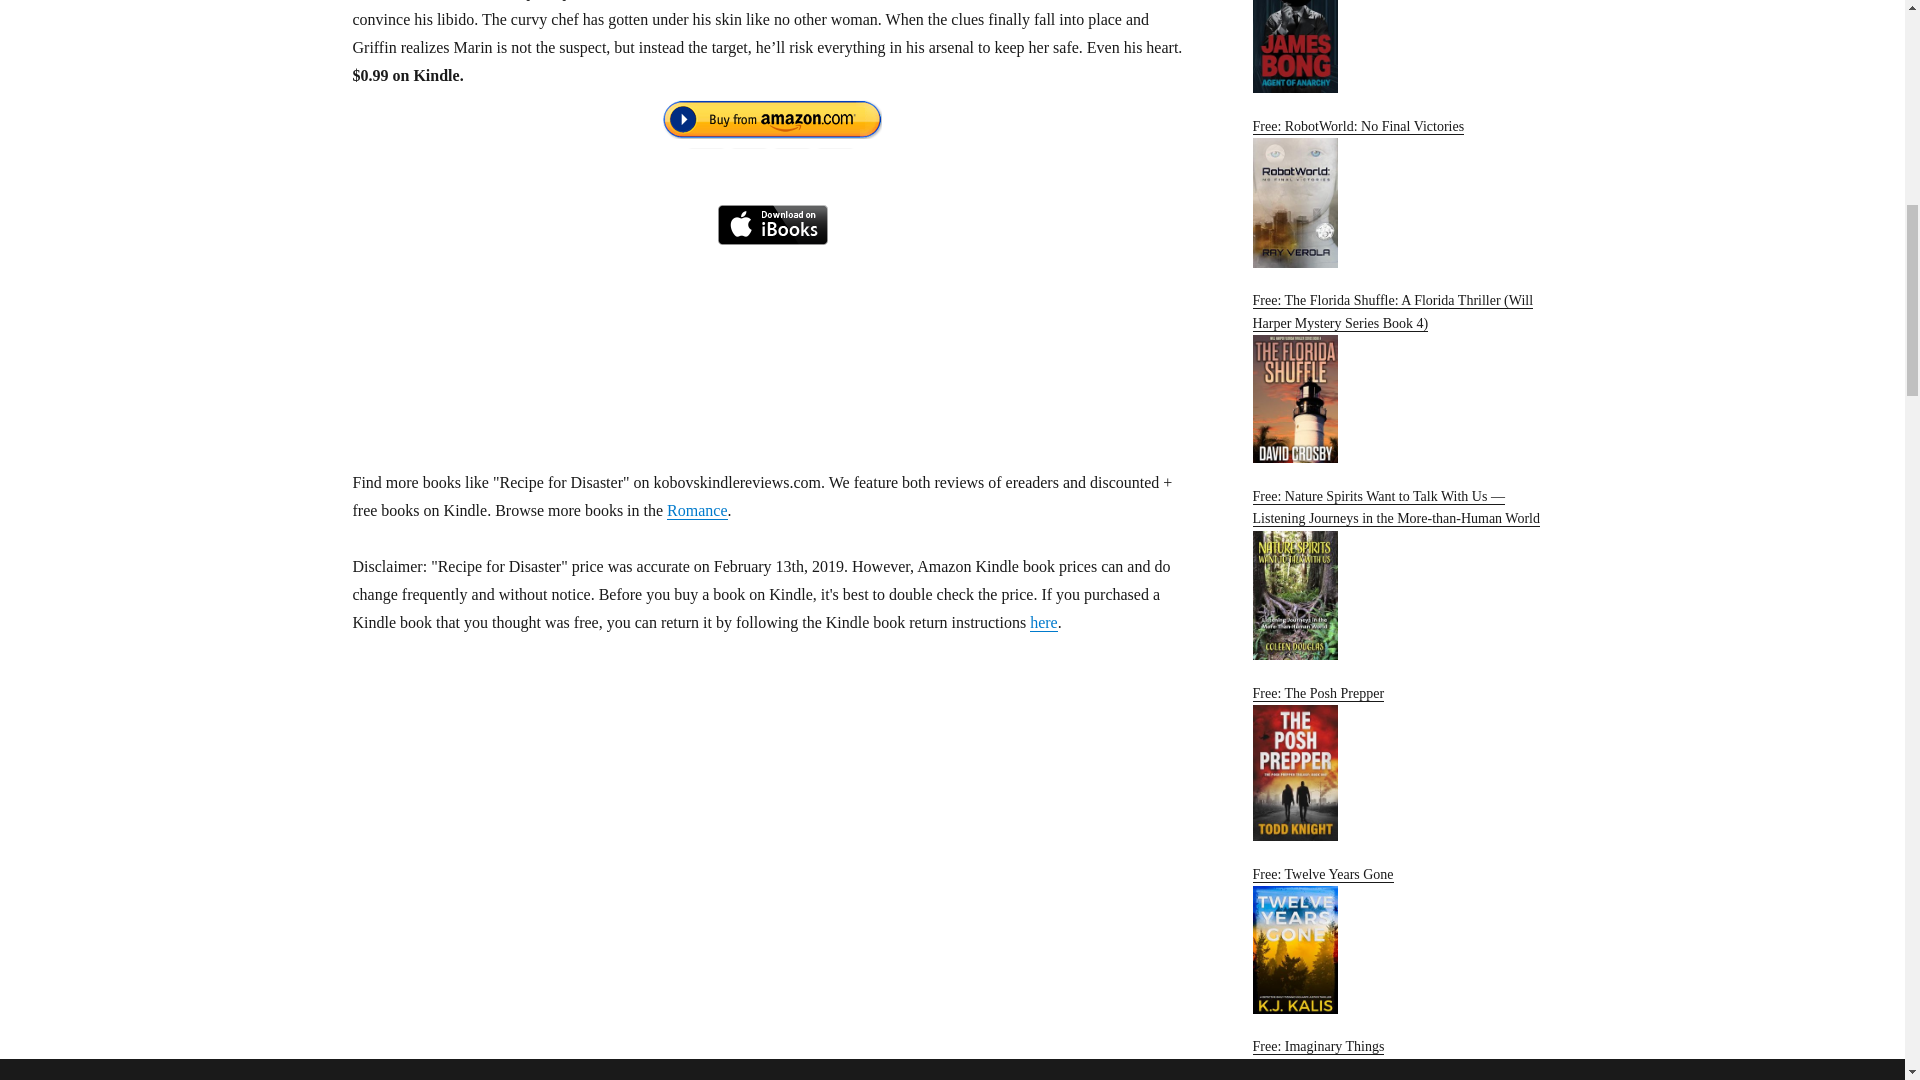  Describe the element at coordinates (1401, 1059) in the screenshot. I see `Free: Imaginary Things` at that location.